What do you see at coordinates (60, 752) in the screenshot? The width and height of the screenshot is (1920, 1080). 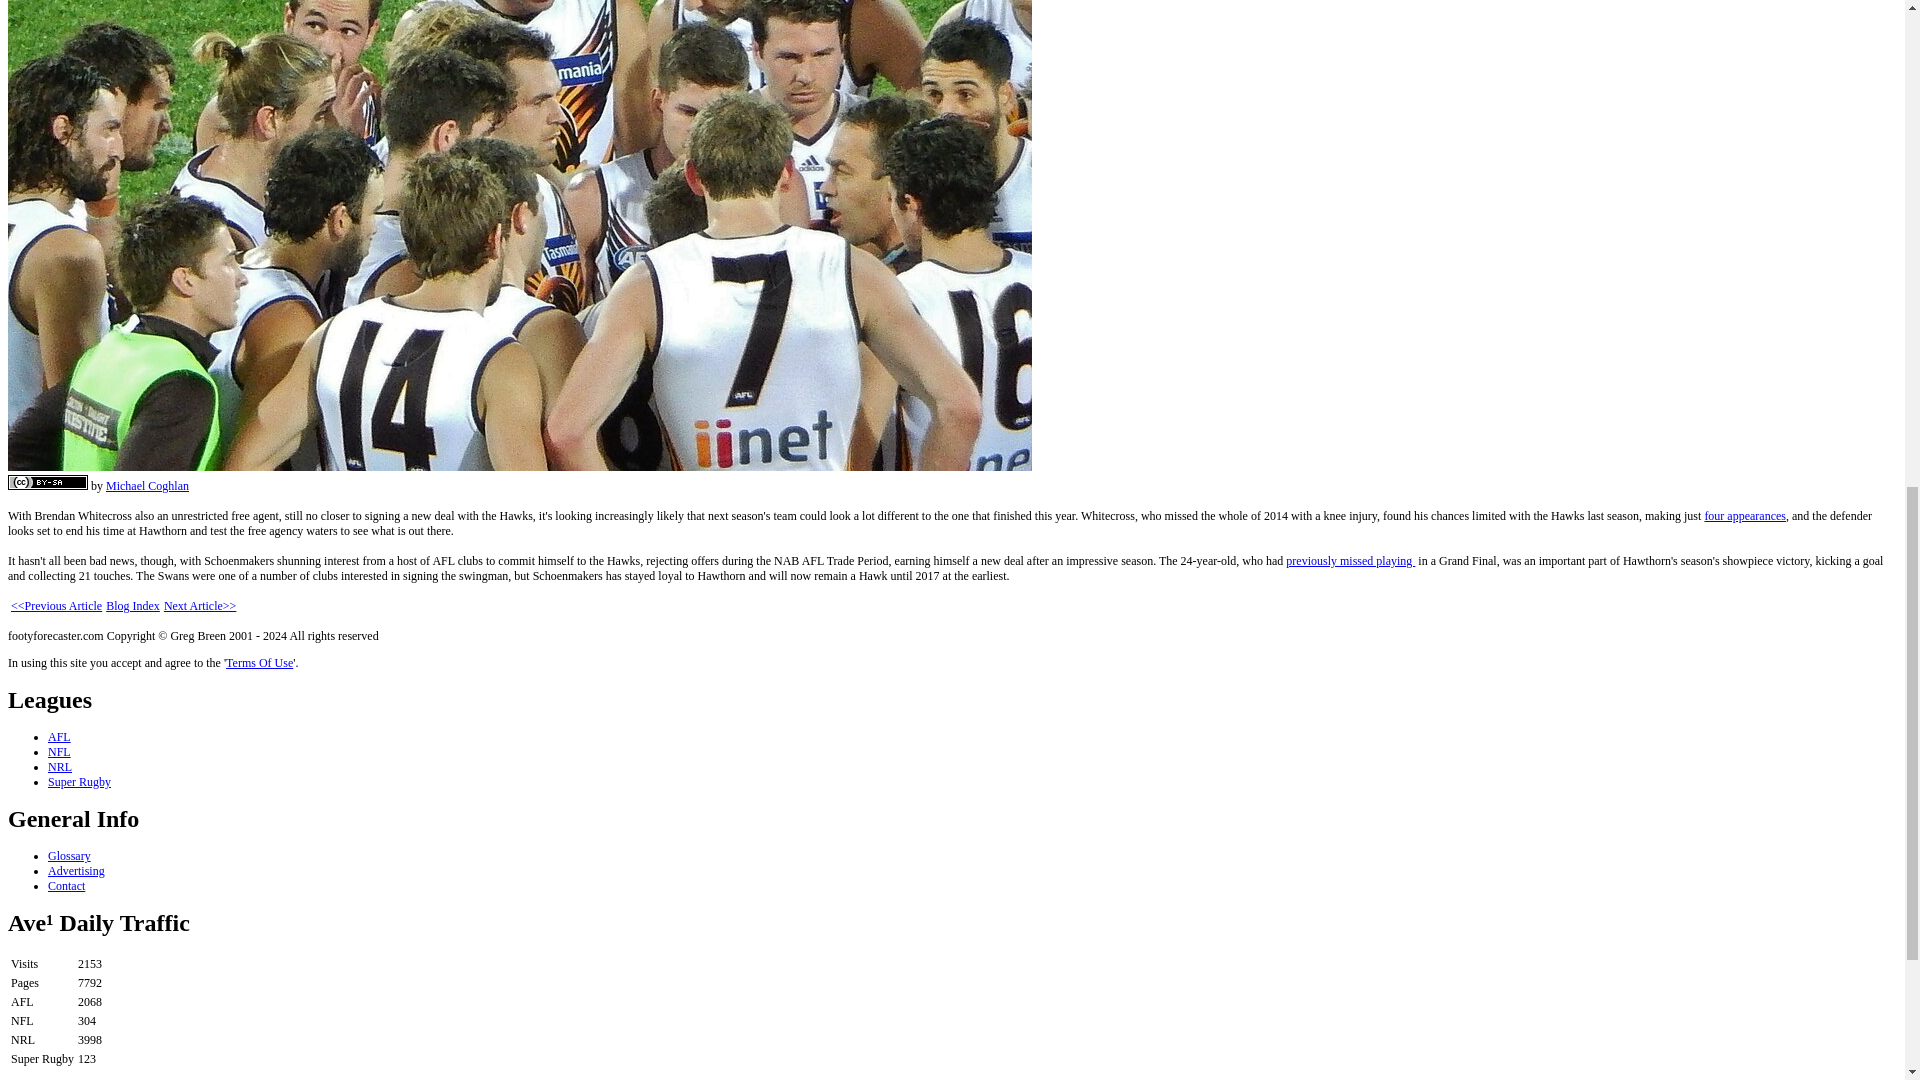 I see `NFL` at bounding box center [60, 752].